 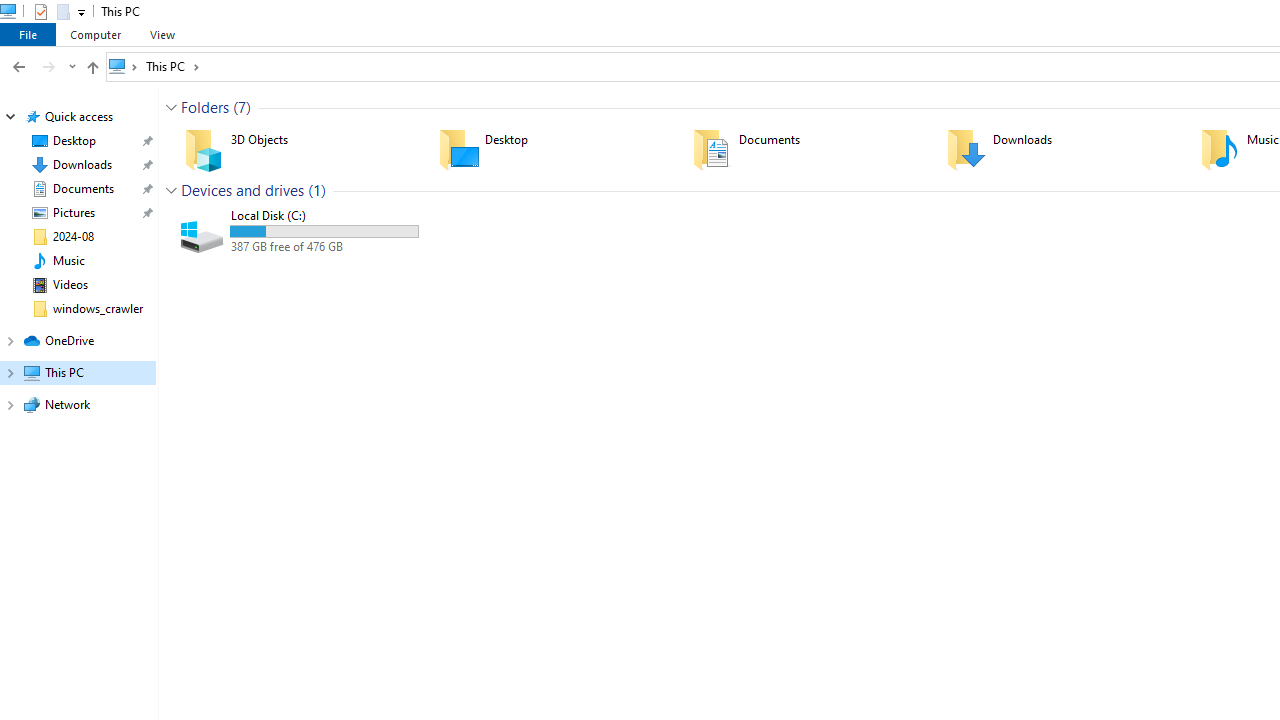 What do you see at coordinates (124, 66) in the screenshot?
I see `All locations` at bounding box center [124, 66].